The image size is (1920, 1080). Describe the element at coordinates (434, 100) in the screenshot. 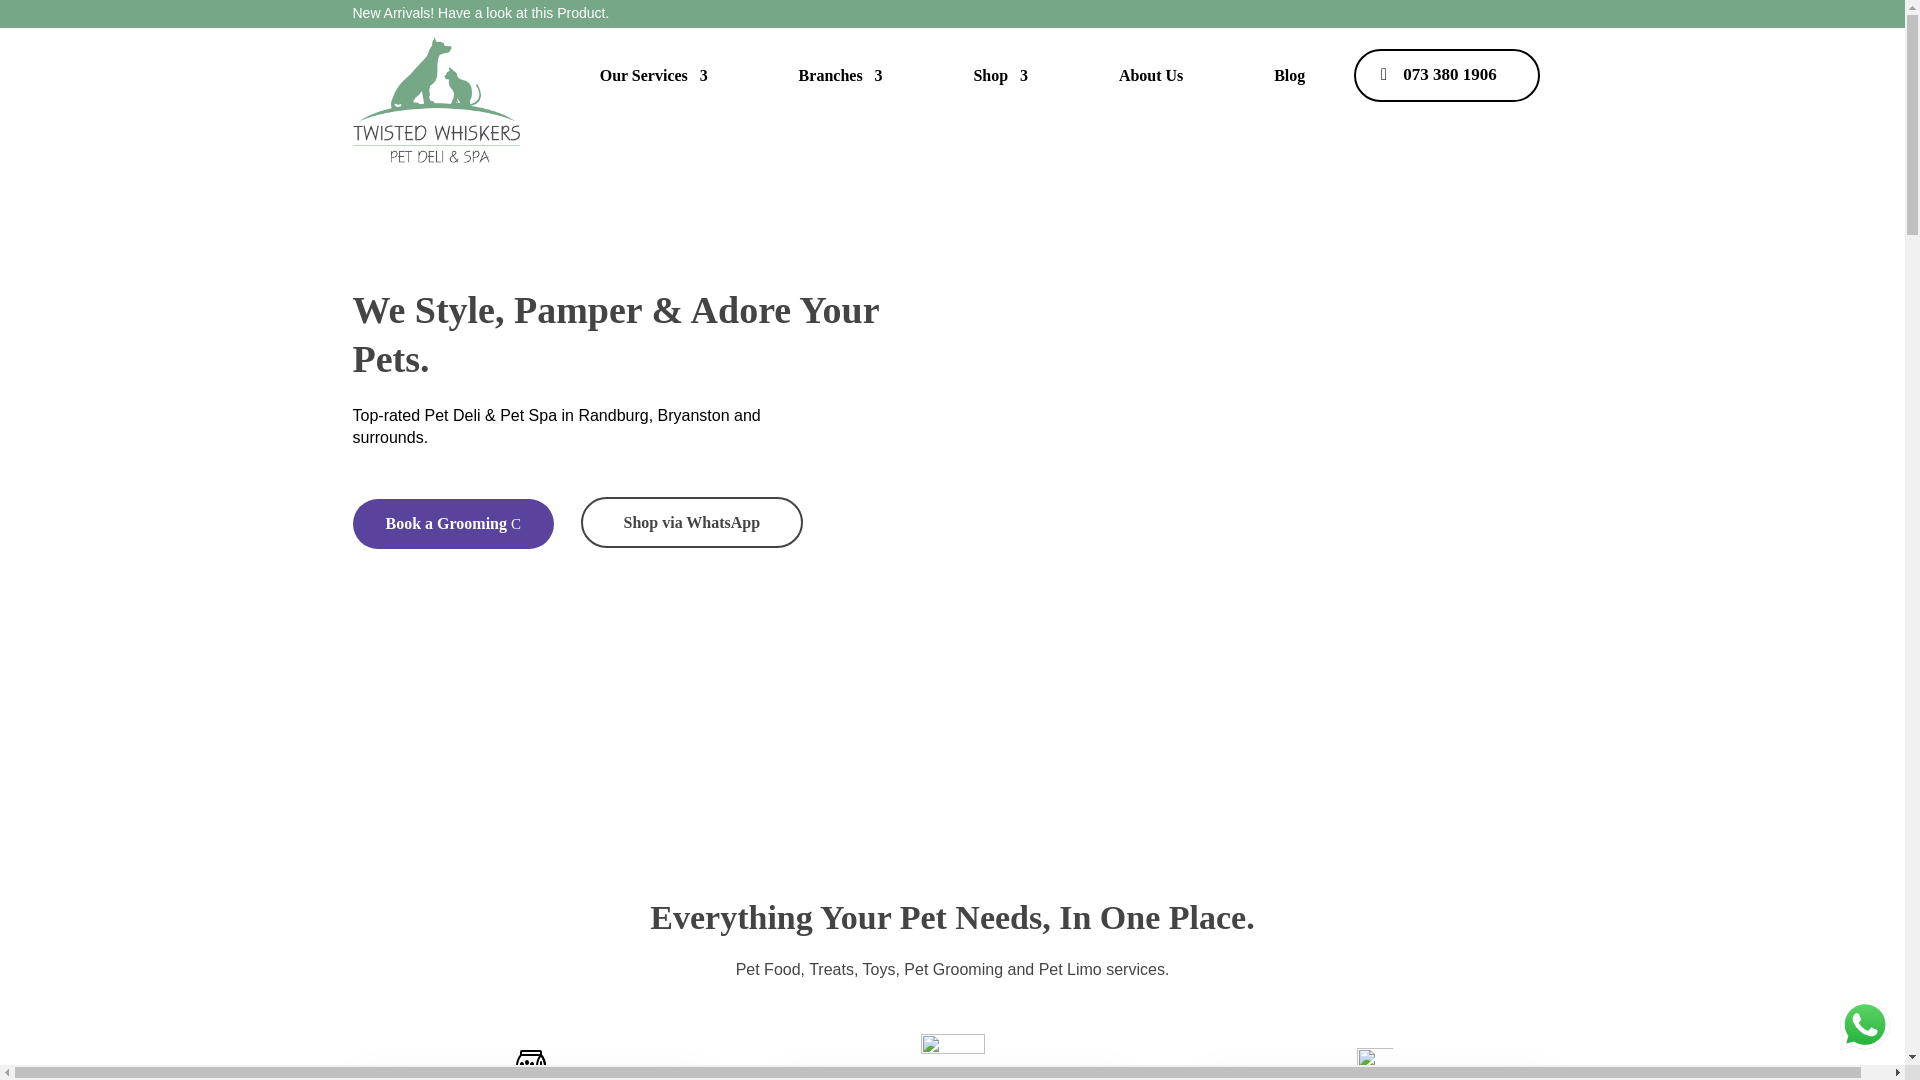

I see `Twisted-Whiskers-Header-Logo` at that location.